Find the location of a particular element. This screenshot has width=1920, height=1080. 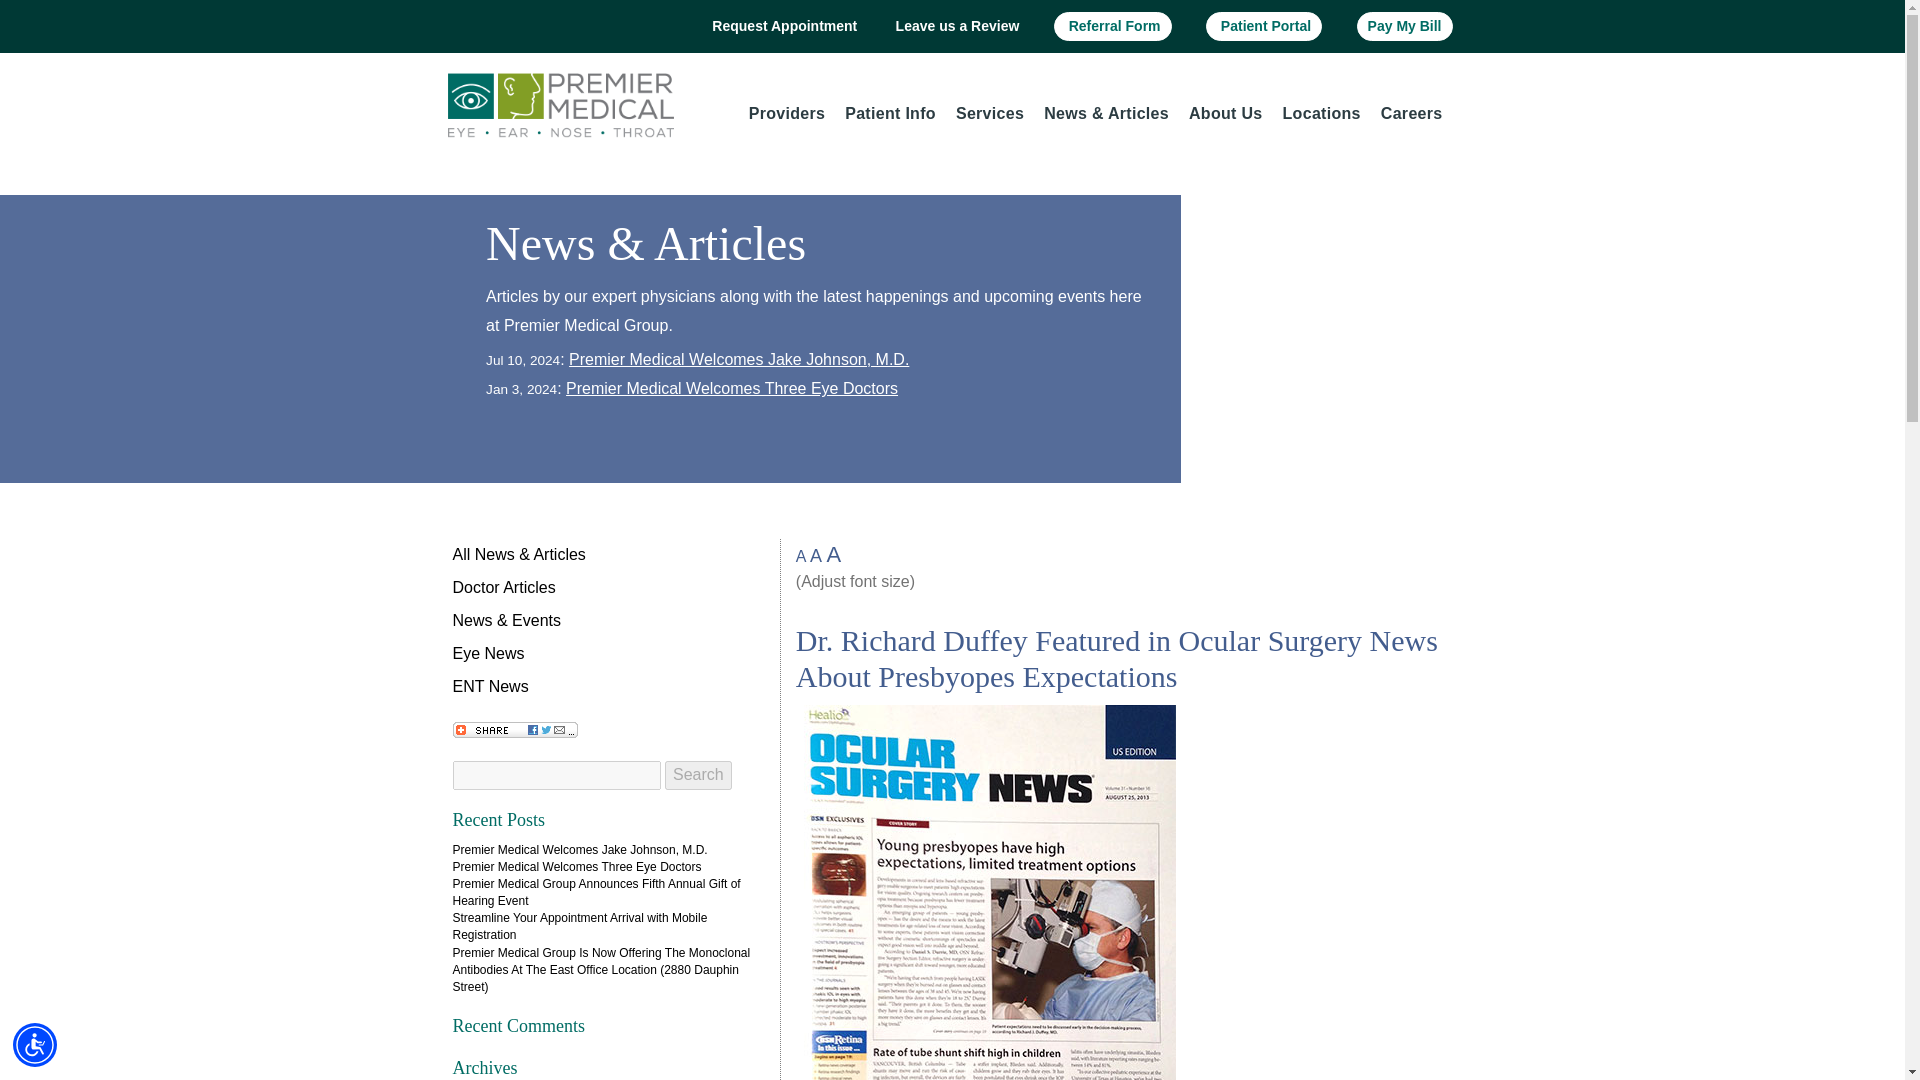

Providers is located at coordinates (787, 113).